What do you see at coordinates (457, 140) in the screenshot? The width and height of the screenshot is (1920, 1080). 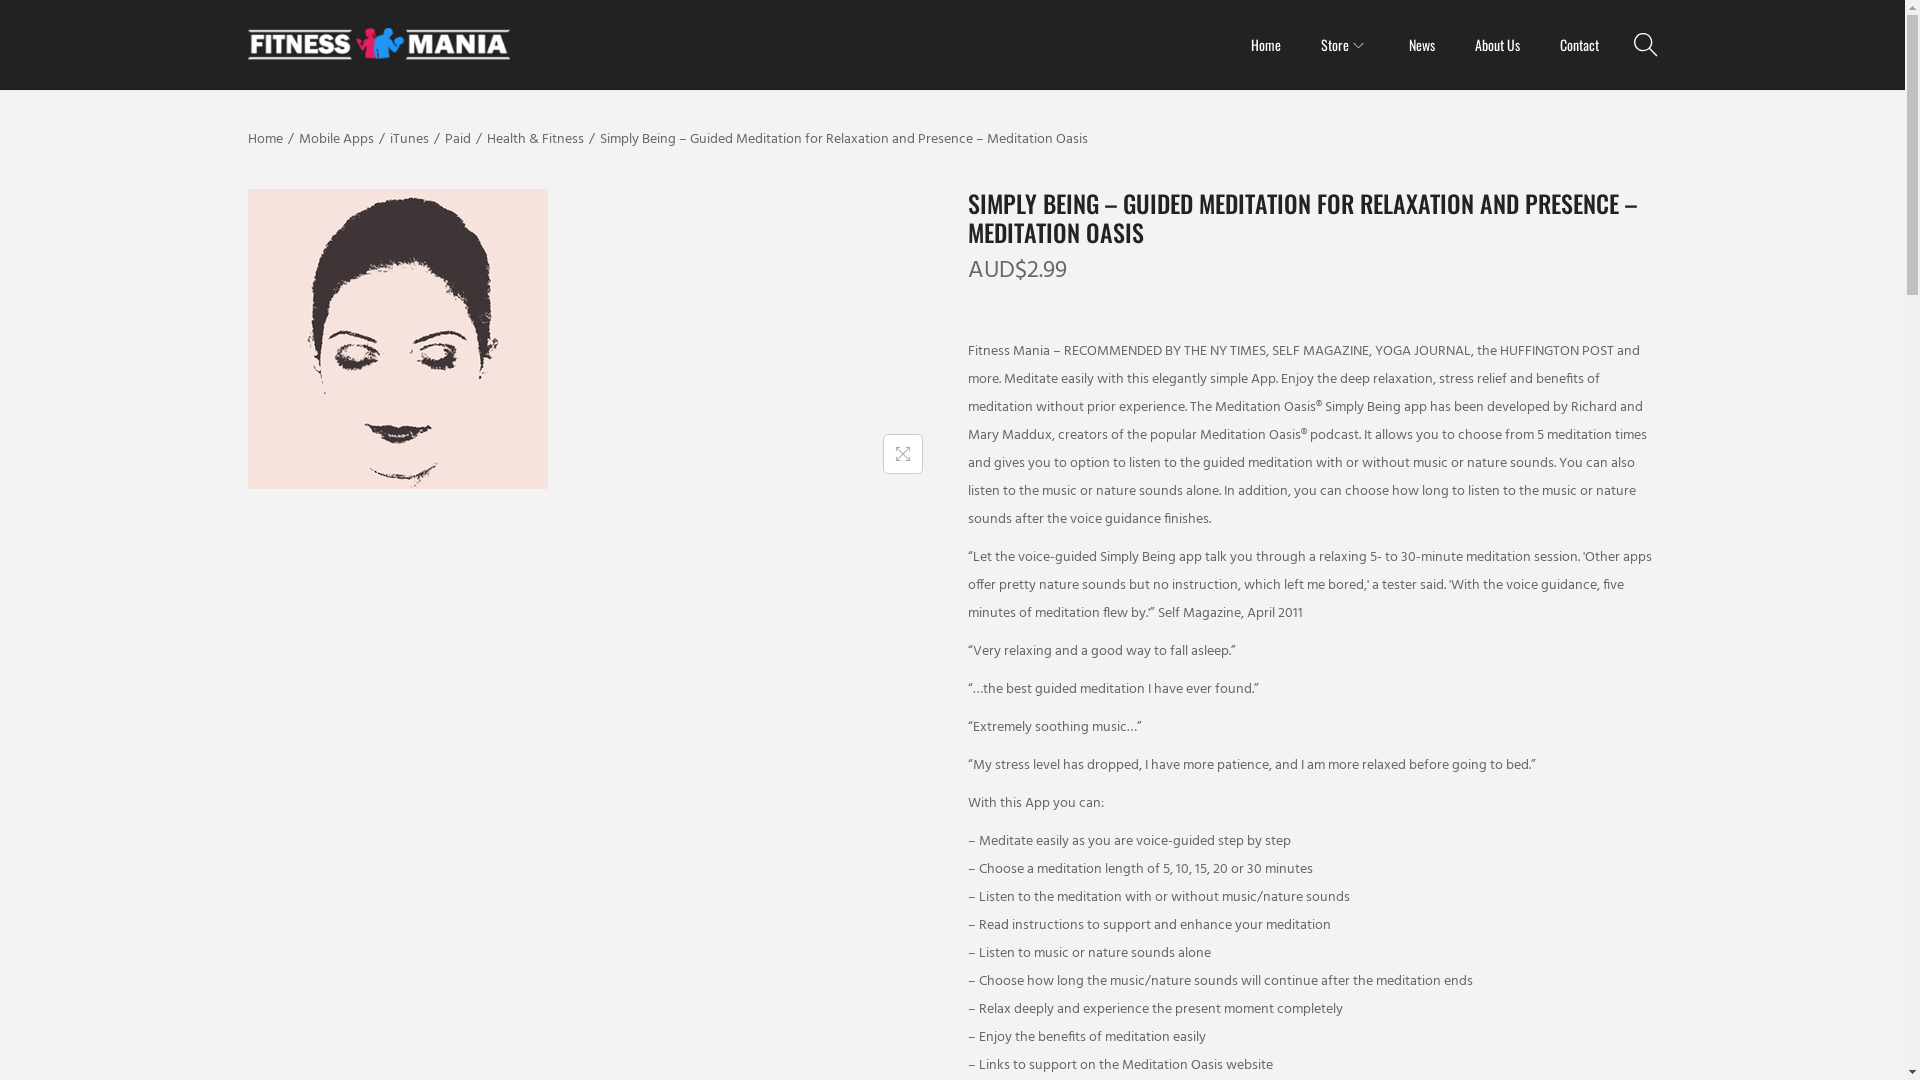 I see `Paid` at bounding box center [457, 140].